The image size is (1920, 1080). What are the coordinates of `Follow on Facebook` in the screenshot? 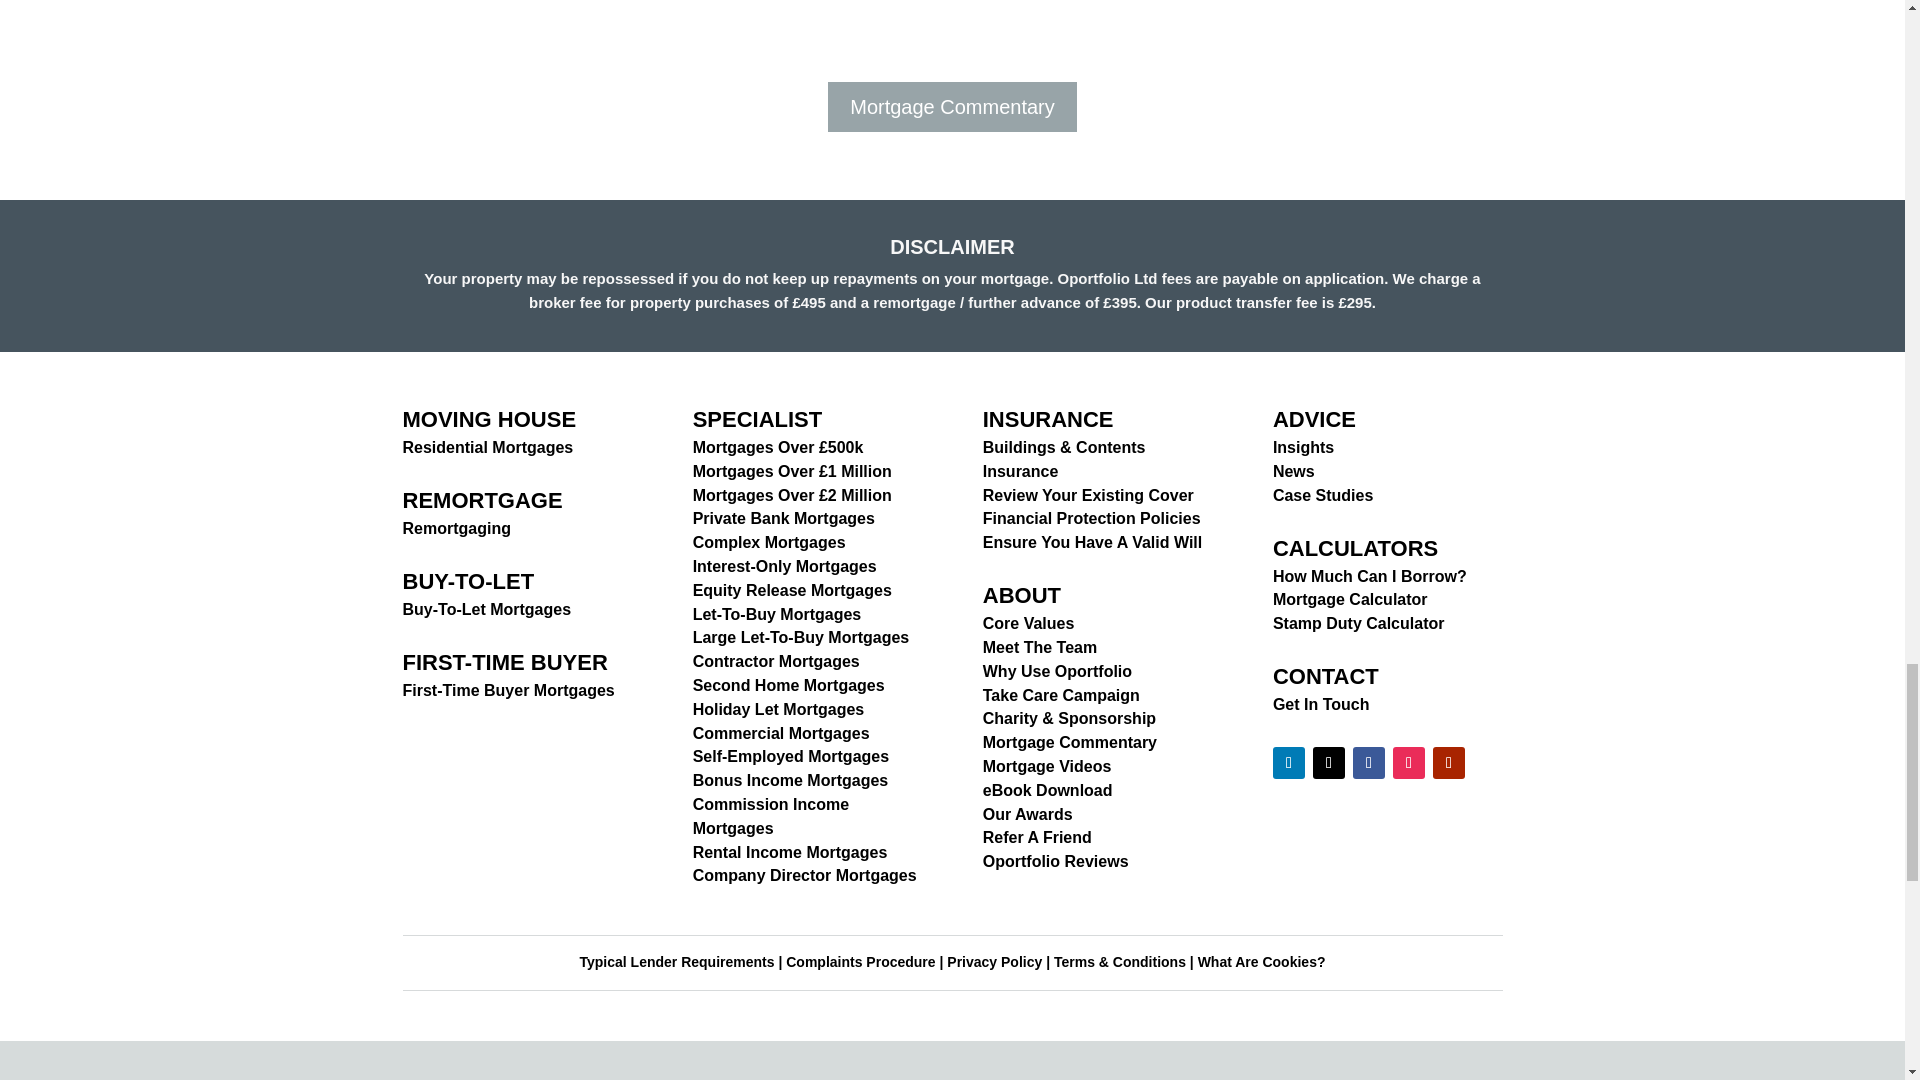 It's located at (1368, 762).